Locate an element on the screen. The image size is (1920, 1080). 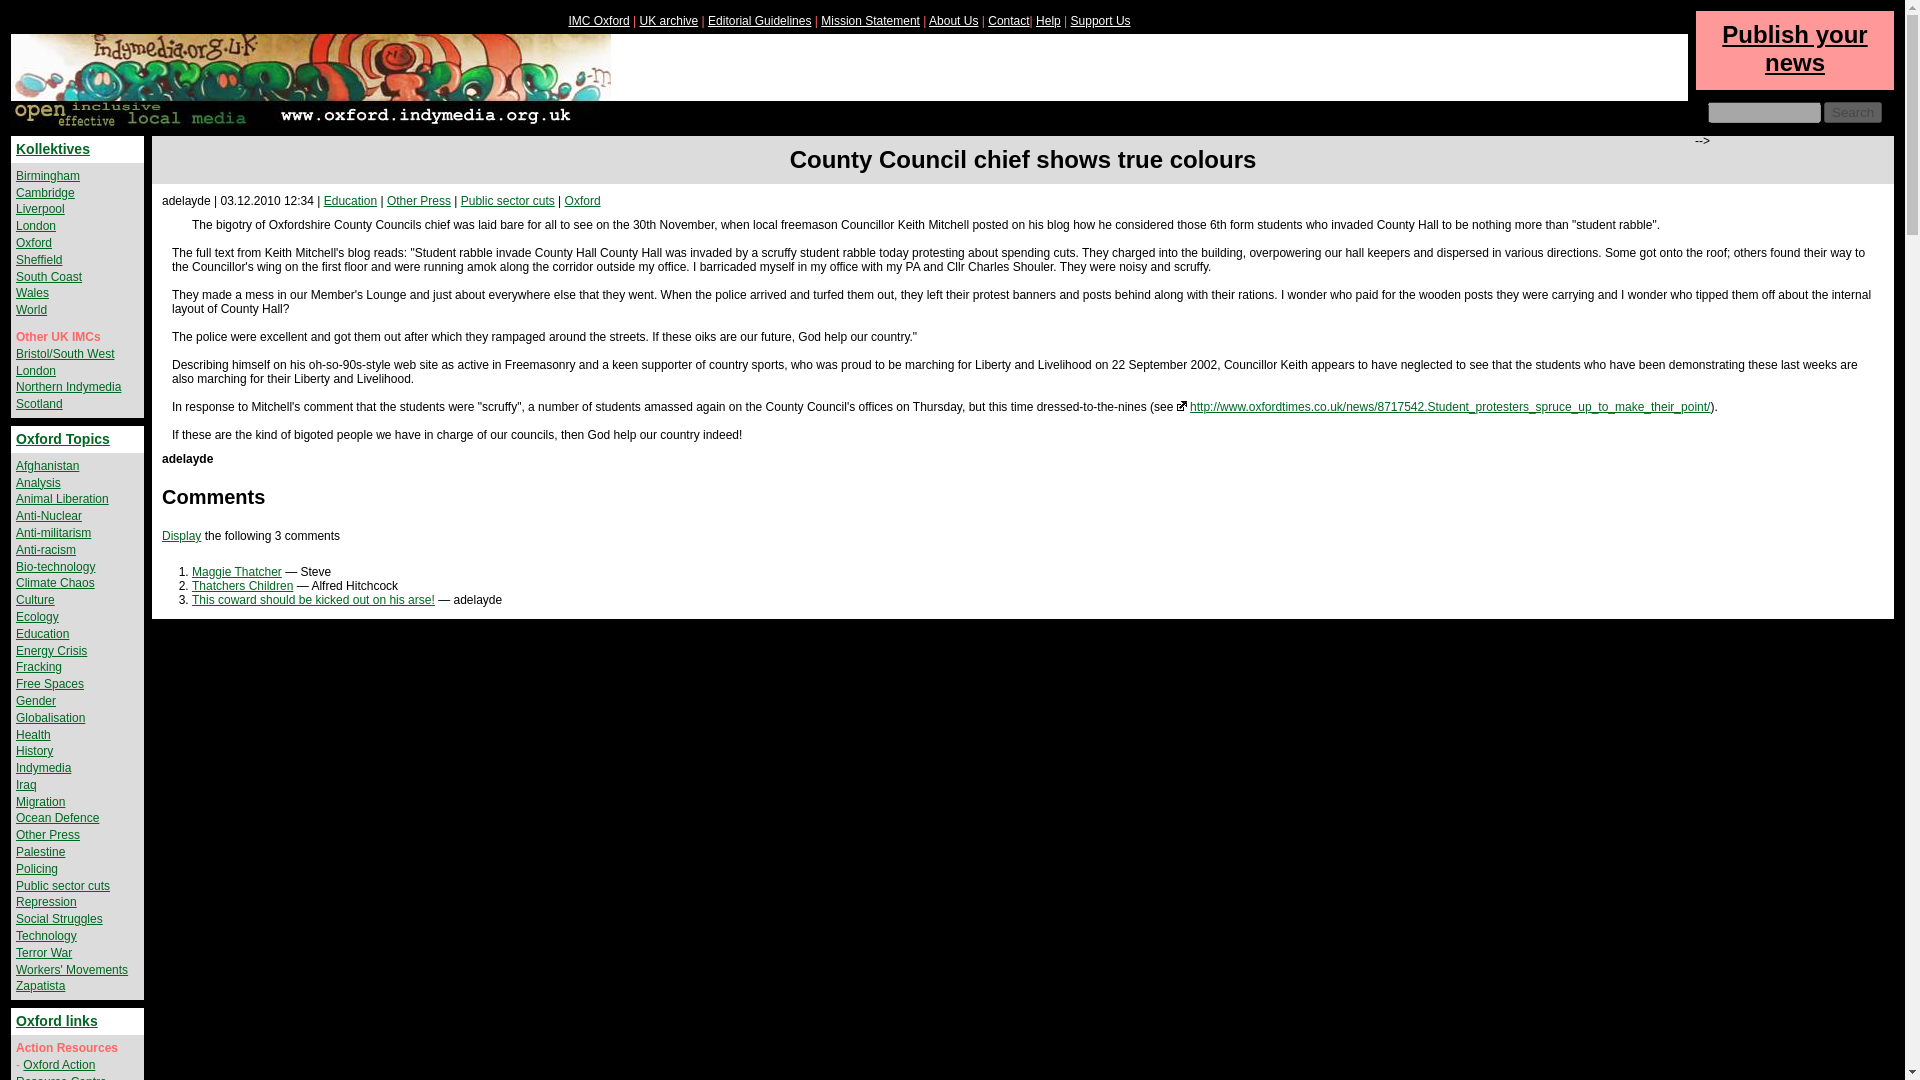
Reports on resistance to public sector cuts. is located at coordinates (507, 201).